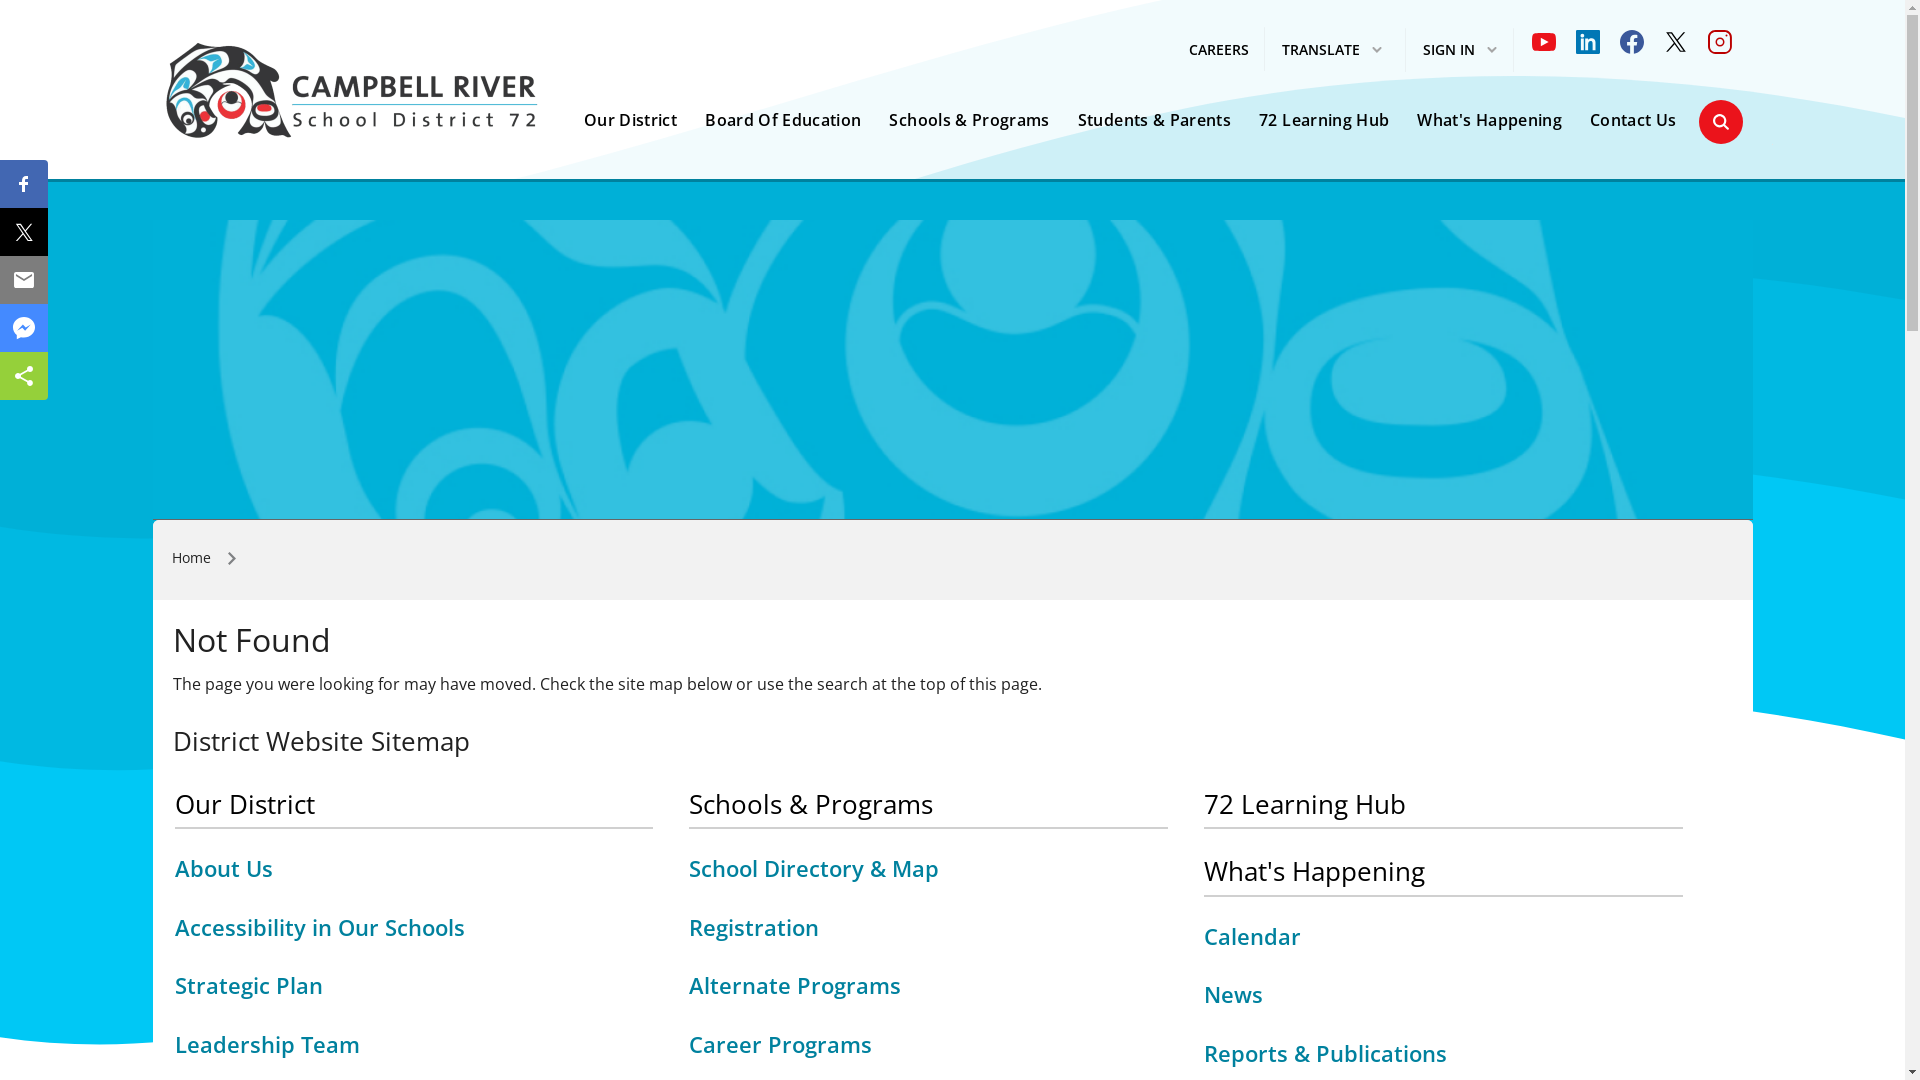 This screenshot has height=1080, width=1920. What do you see at coordinates (192, 558) in the screenshot?
I see `Home` at bounding box center [192, 558].